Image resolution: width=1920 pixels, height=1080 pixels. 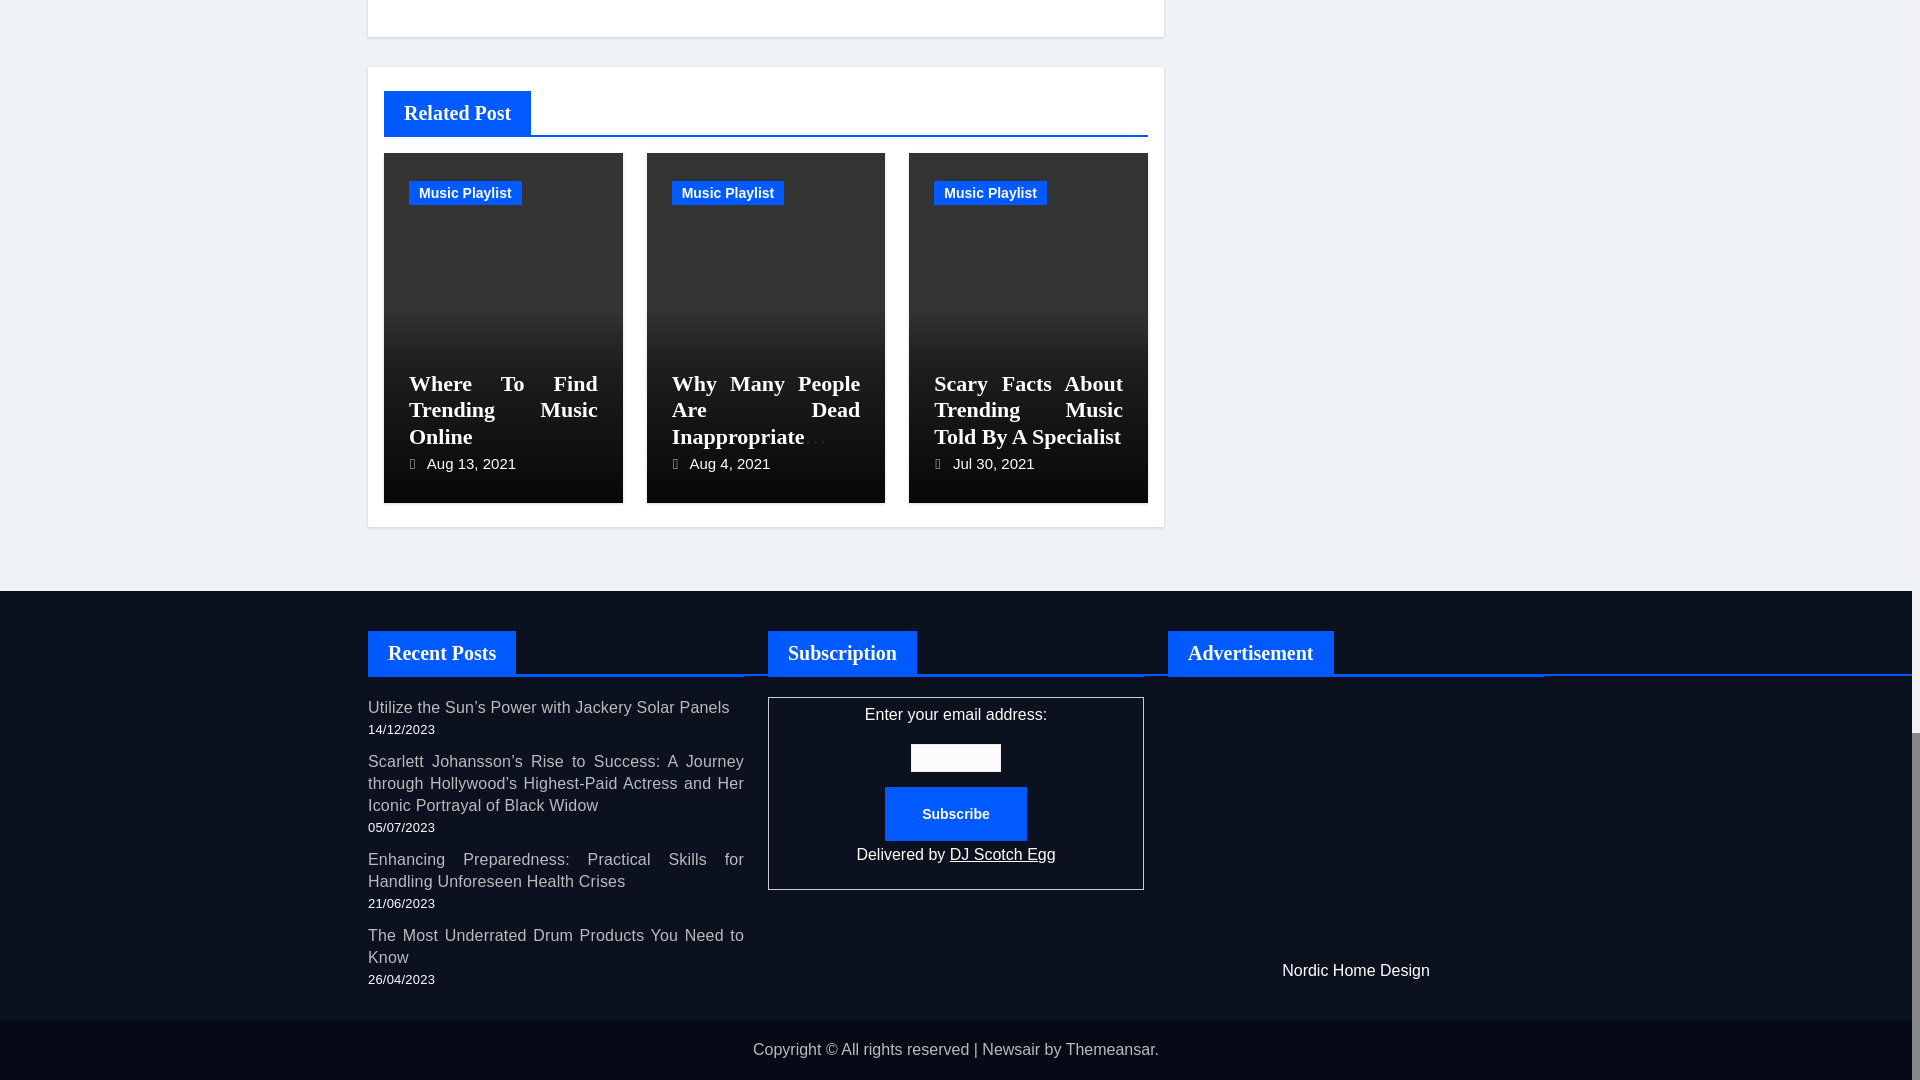 What do you see at coordinates (502, 410) in the screenshot?
I see `Permalink to: Where To Find Trending Music Online` at bounding box center [502, 410].